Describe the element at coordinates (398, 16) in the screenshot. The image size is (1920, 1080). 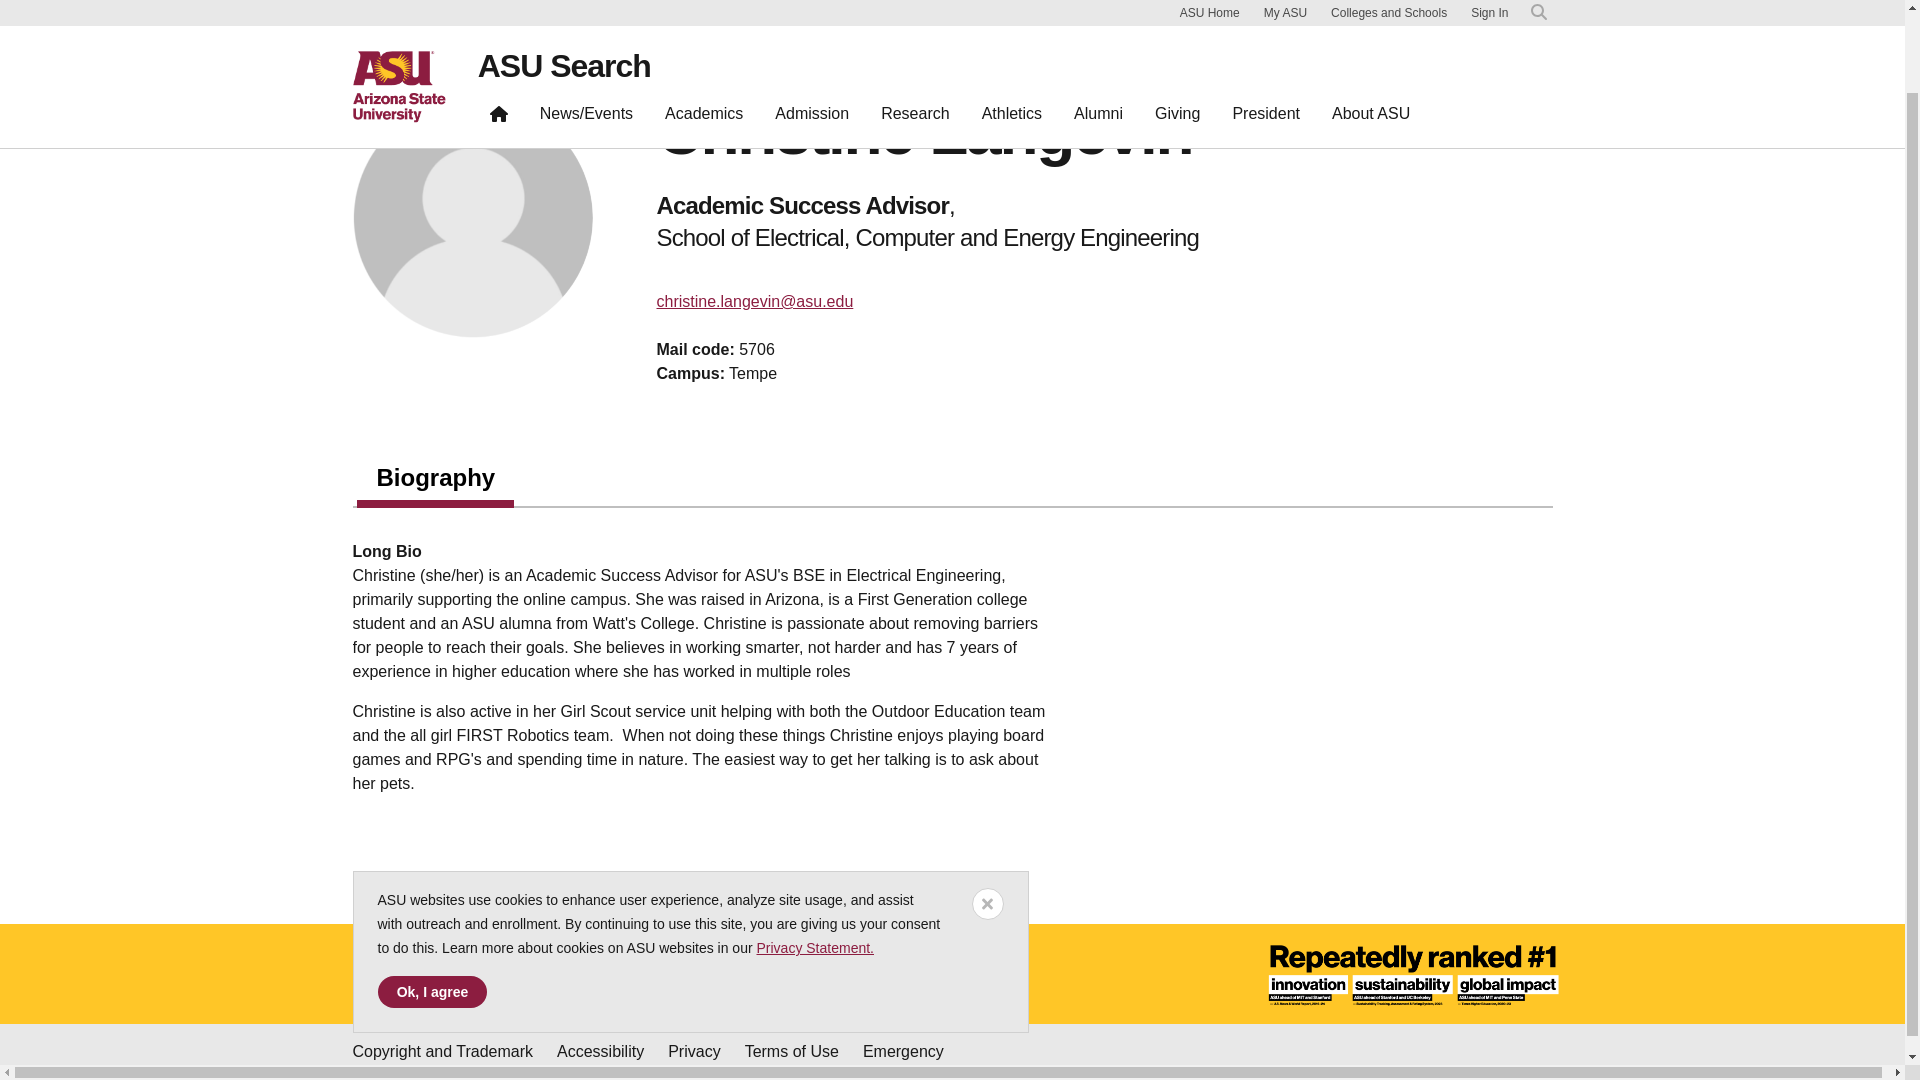
I see `ASU home page` at that location.